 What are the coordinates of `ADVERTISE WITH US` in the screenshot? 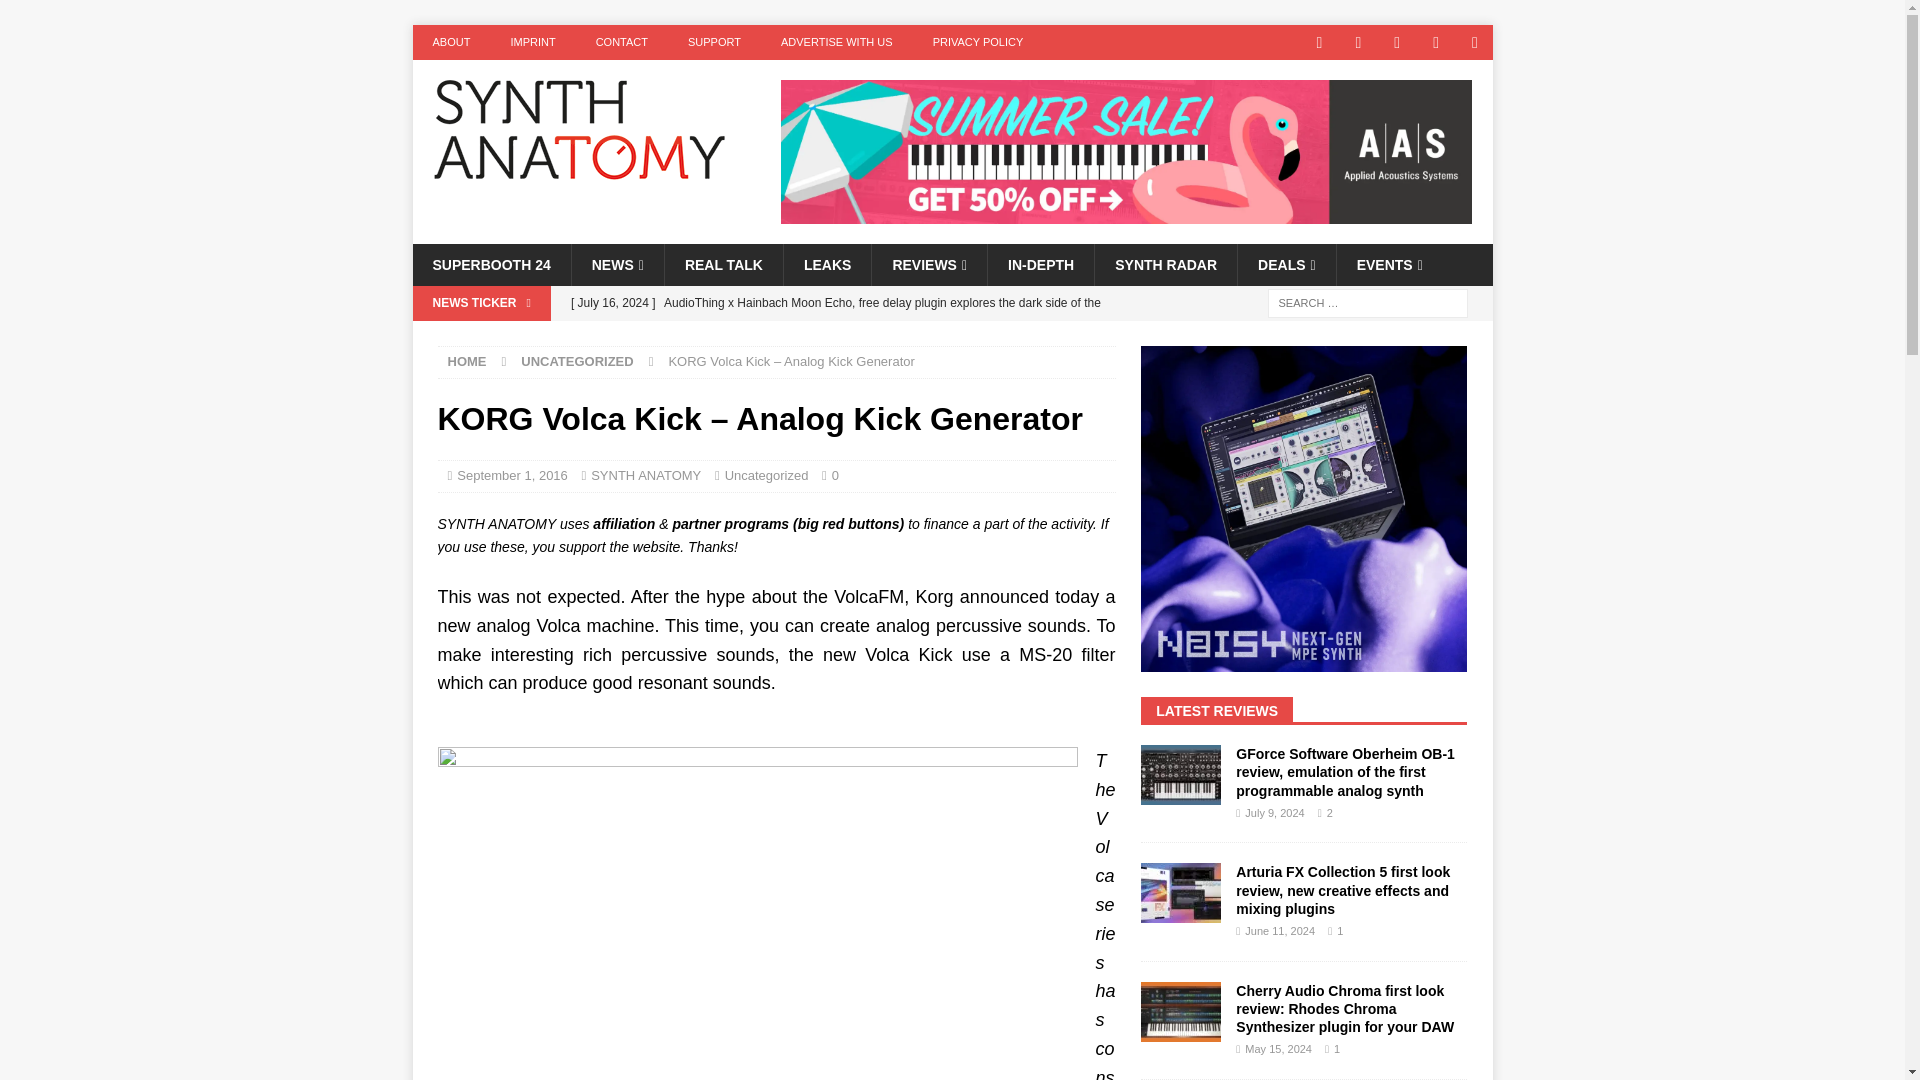 It's located at (836, 42).